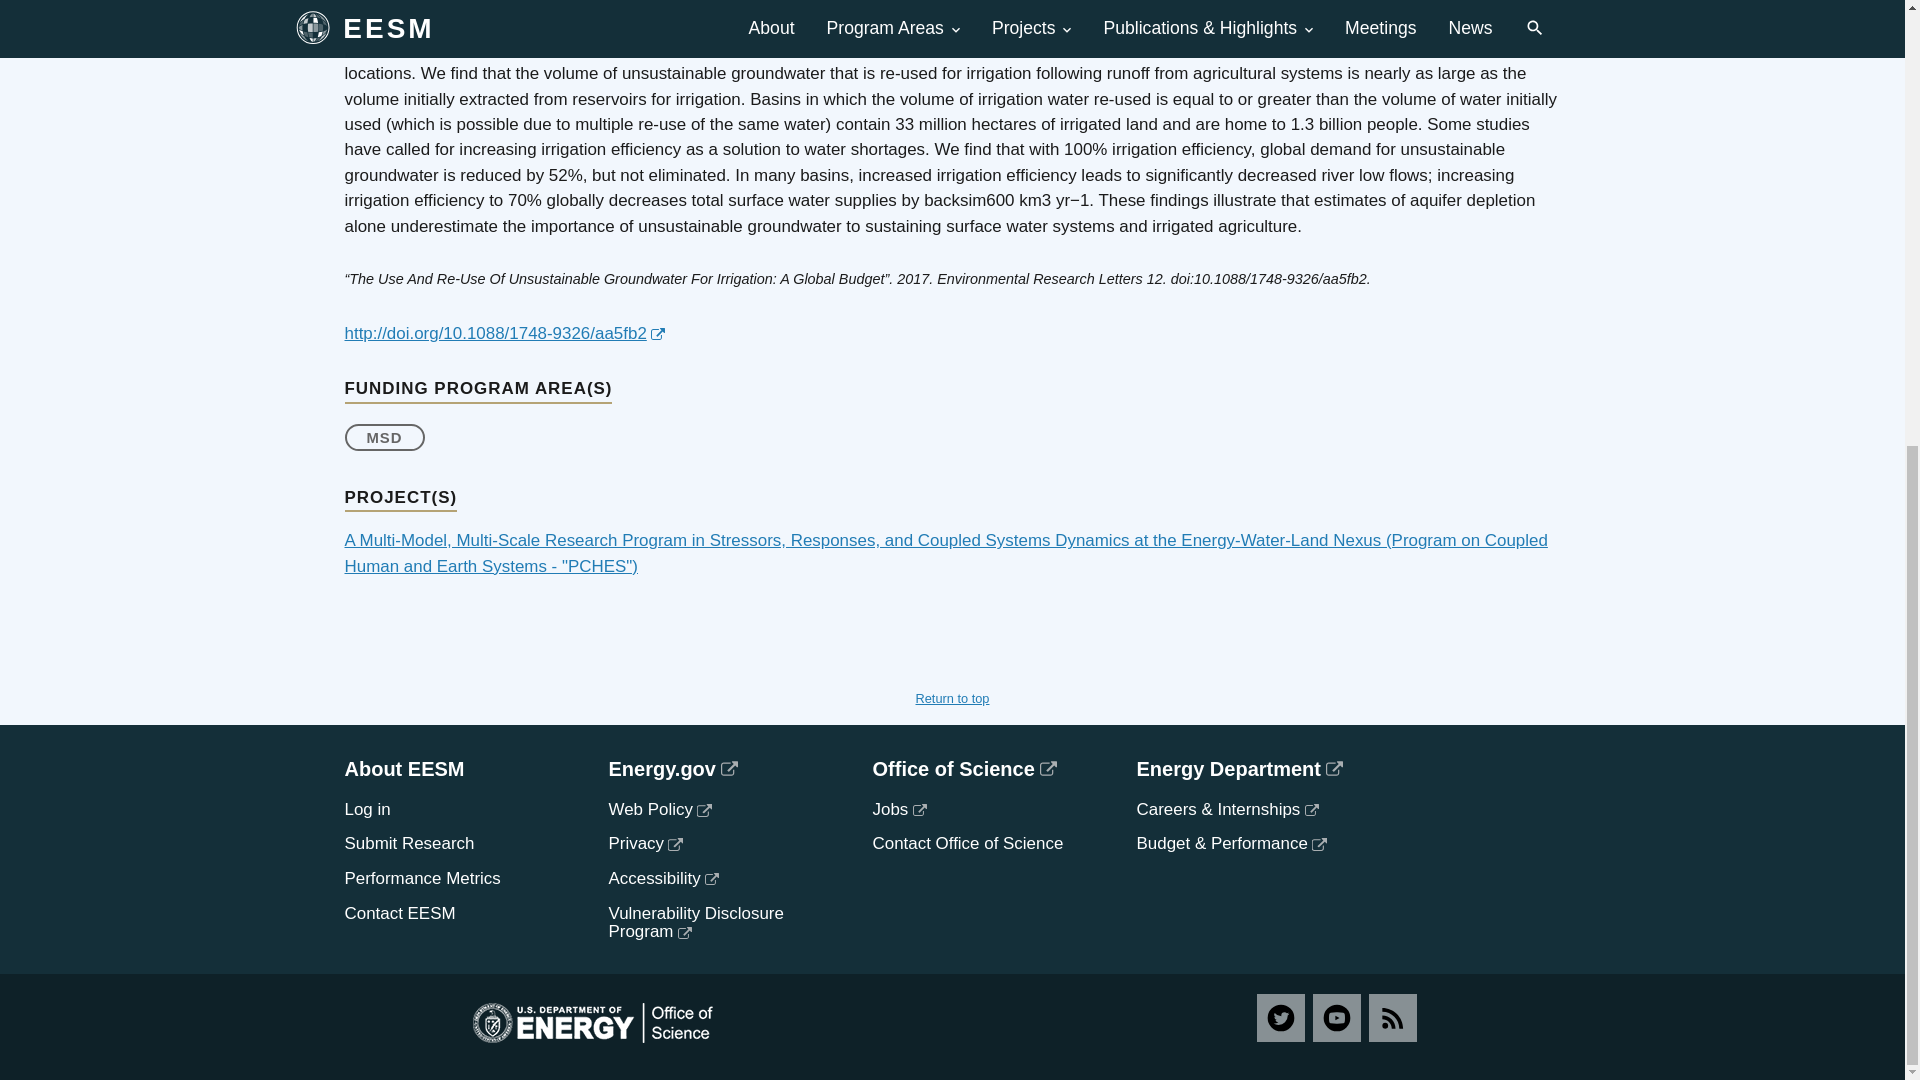 The image size is (1920, 1080). I want to click on Privacy, so click(644, 843).